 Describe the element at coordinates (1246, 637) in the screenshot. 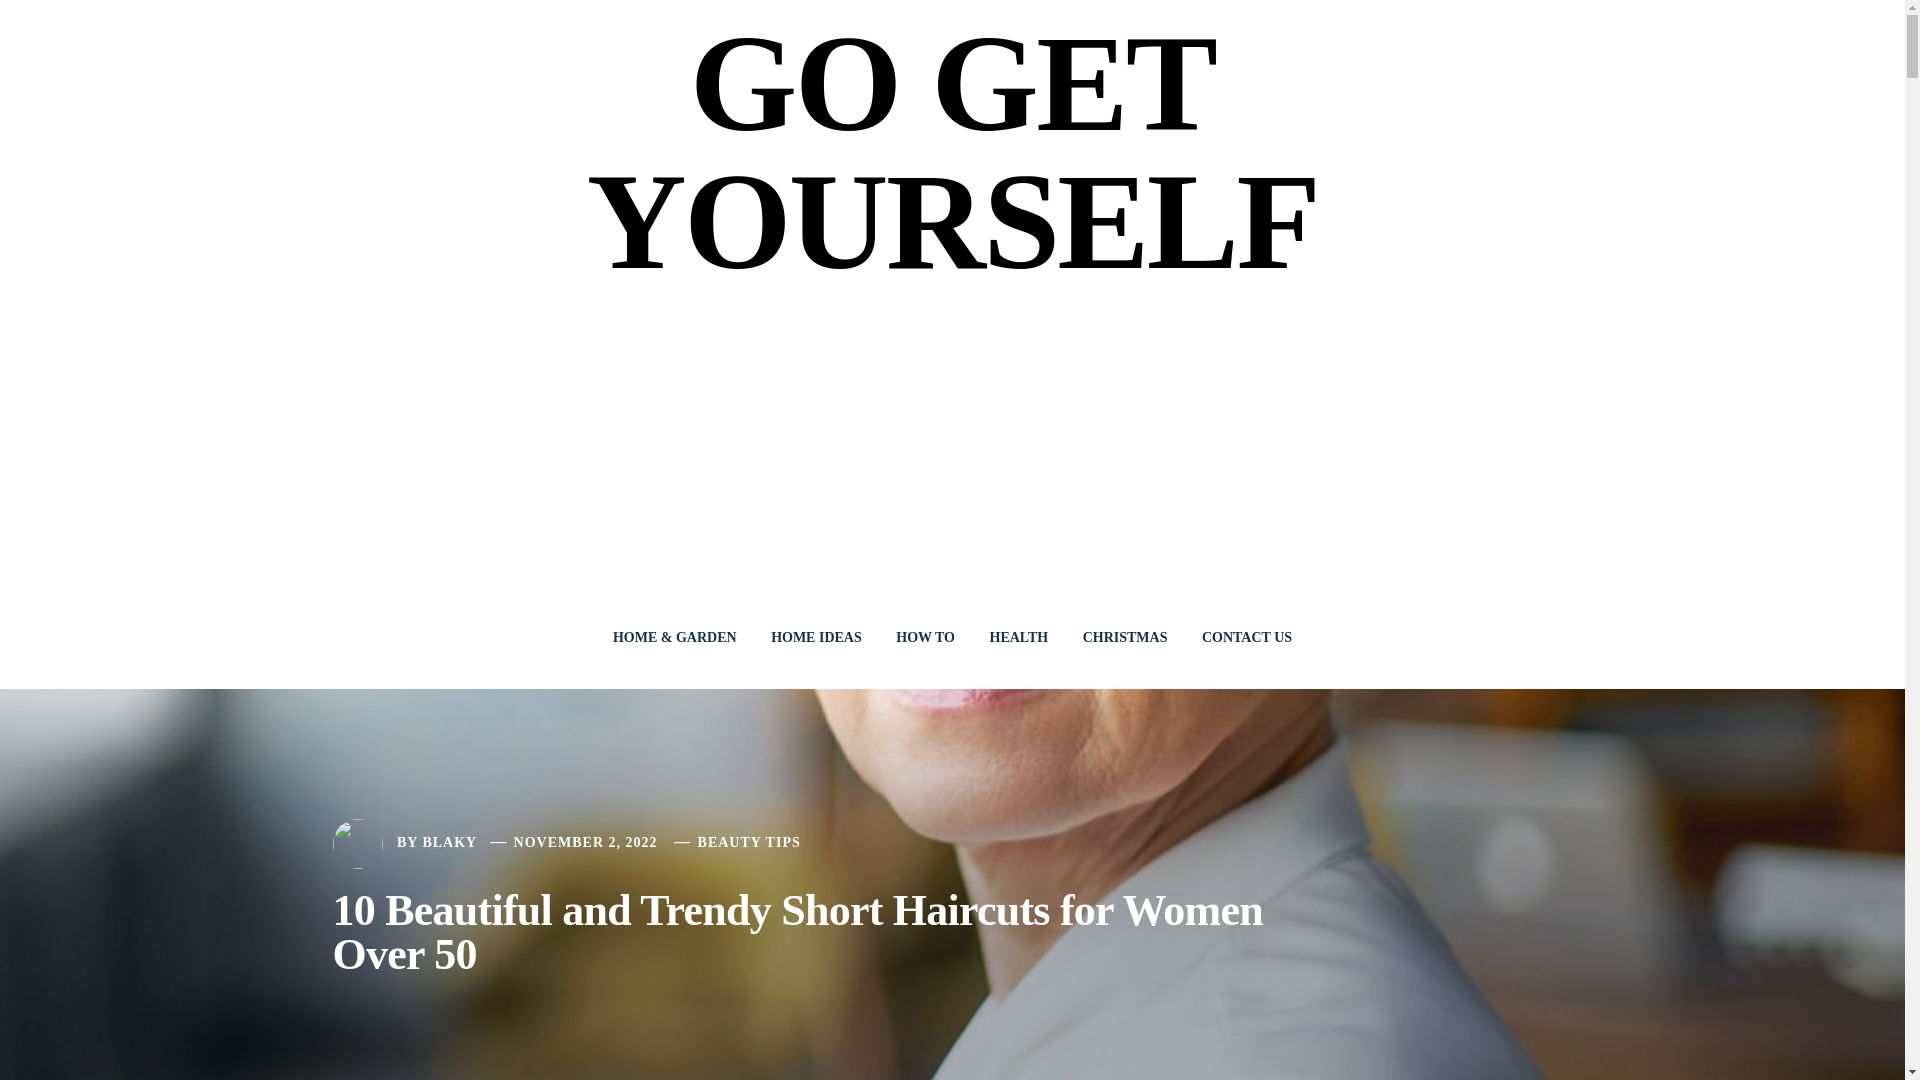

I see `CONTACT US` at that location.